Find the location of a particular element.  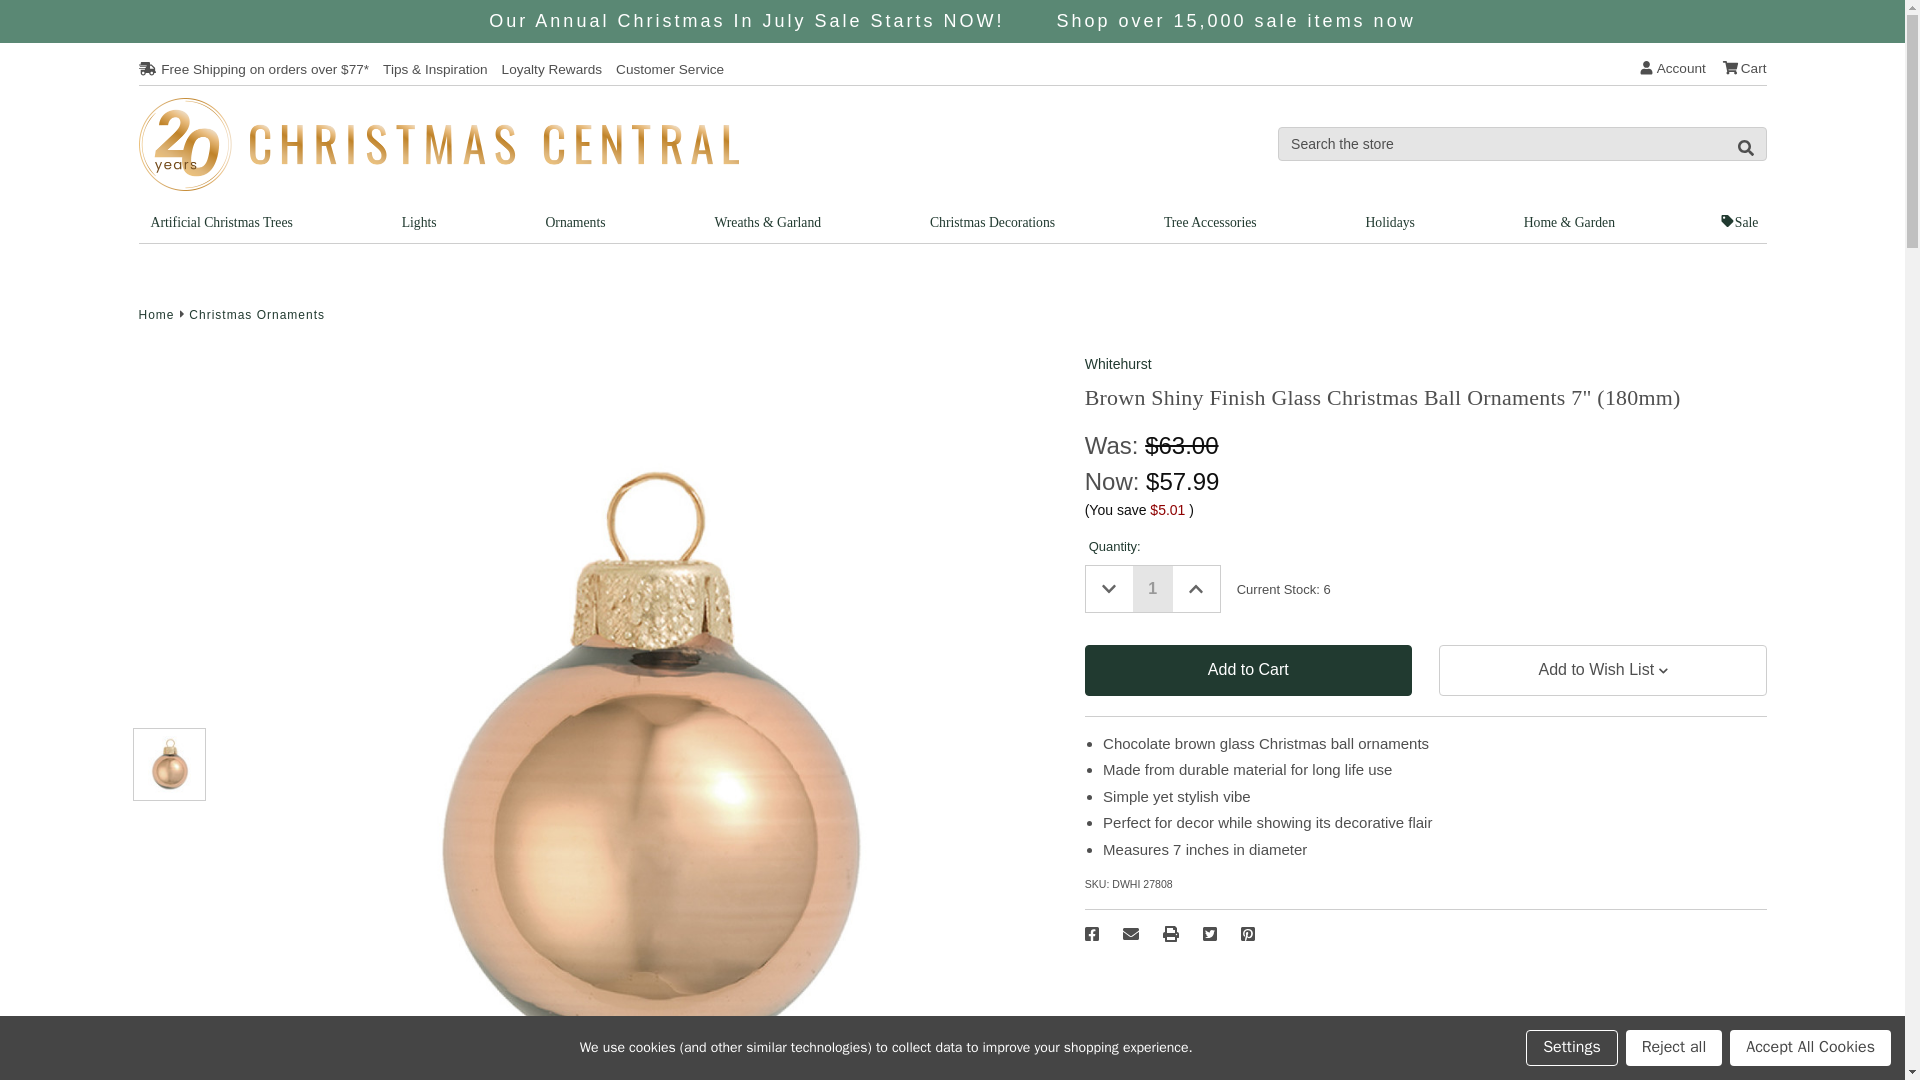

Artificial Christmas Trees is located at coordinates (220, 221).